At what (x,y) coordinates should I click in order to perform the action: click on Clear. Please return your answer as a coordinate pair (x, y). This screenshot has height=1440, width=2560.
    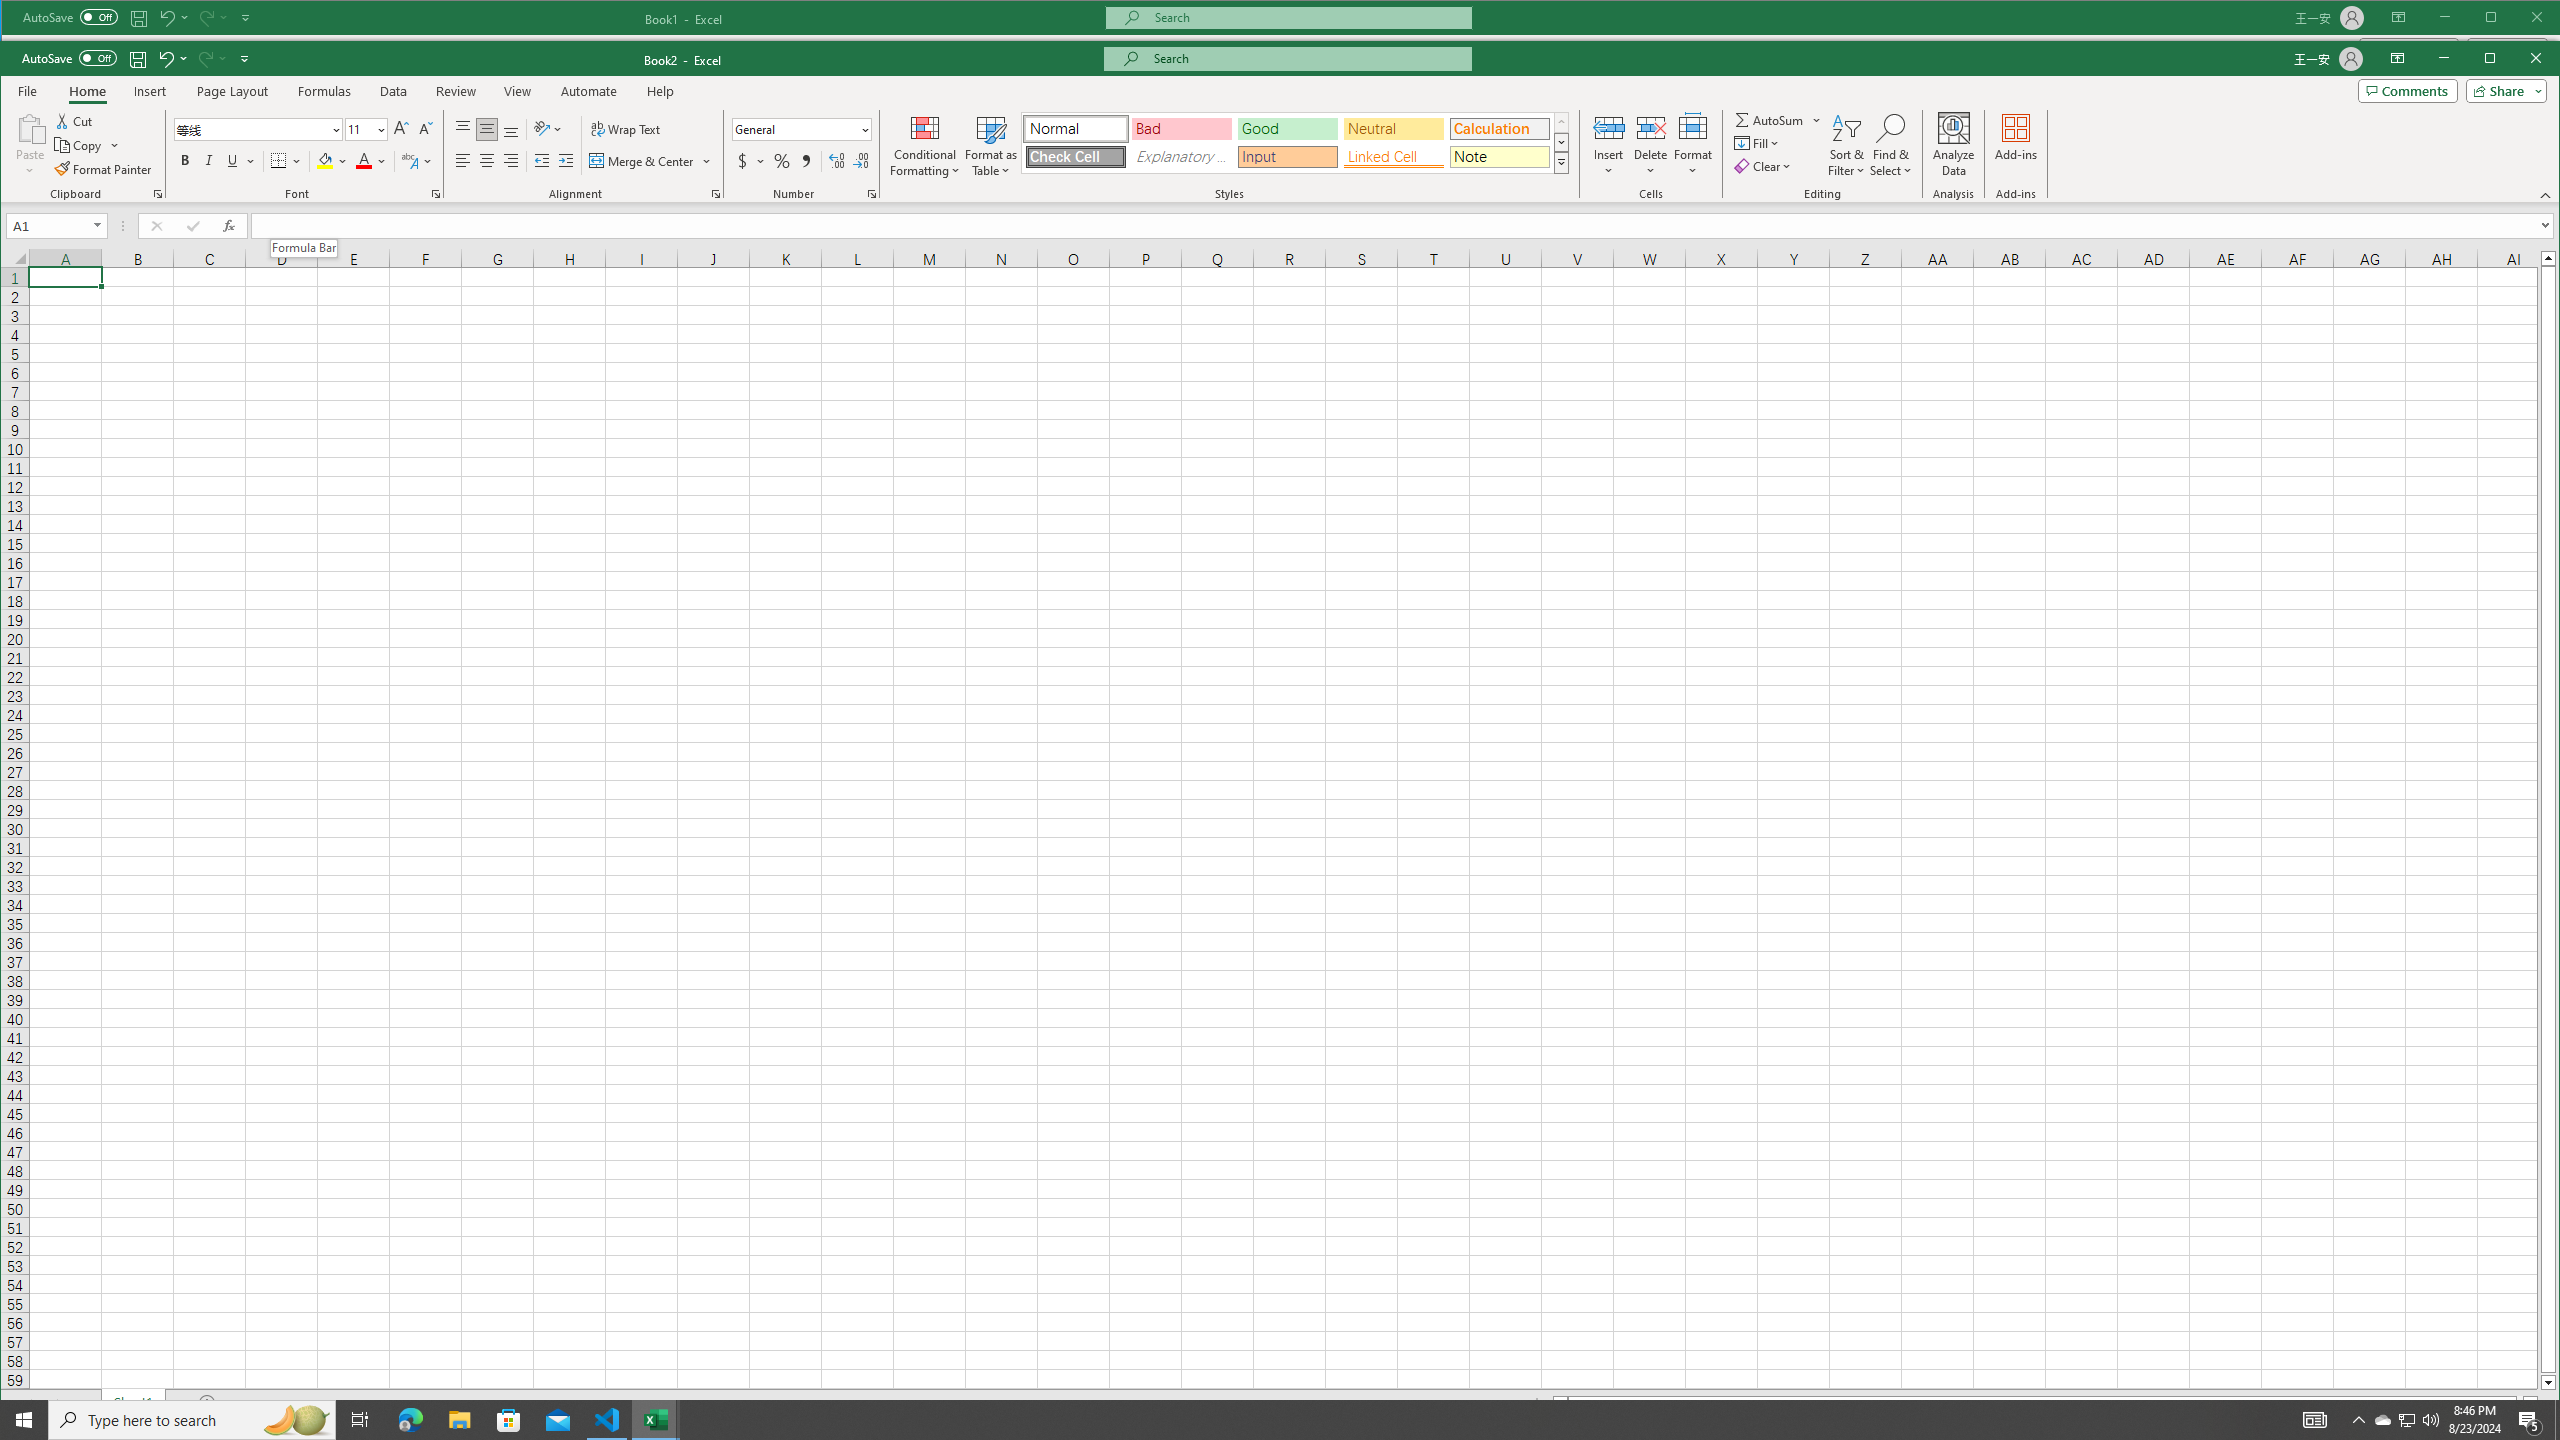
    Looking at the image, I should click on (1764, 166).